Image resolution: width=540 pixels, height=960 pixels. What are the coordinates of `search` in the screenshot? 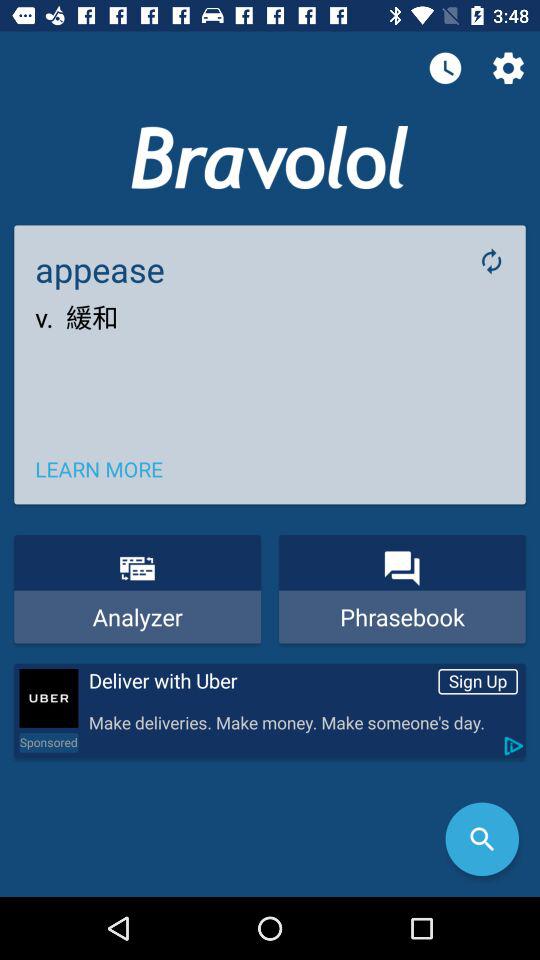 It's located at (482, 839).